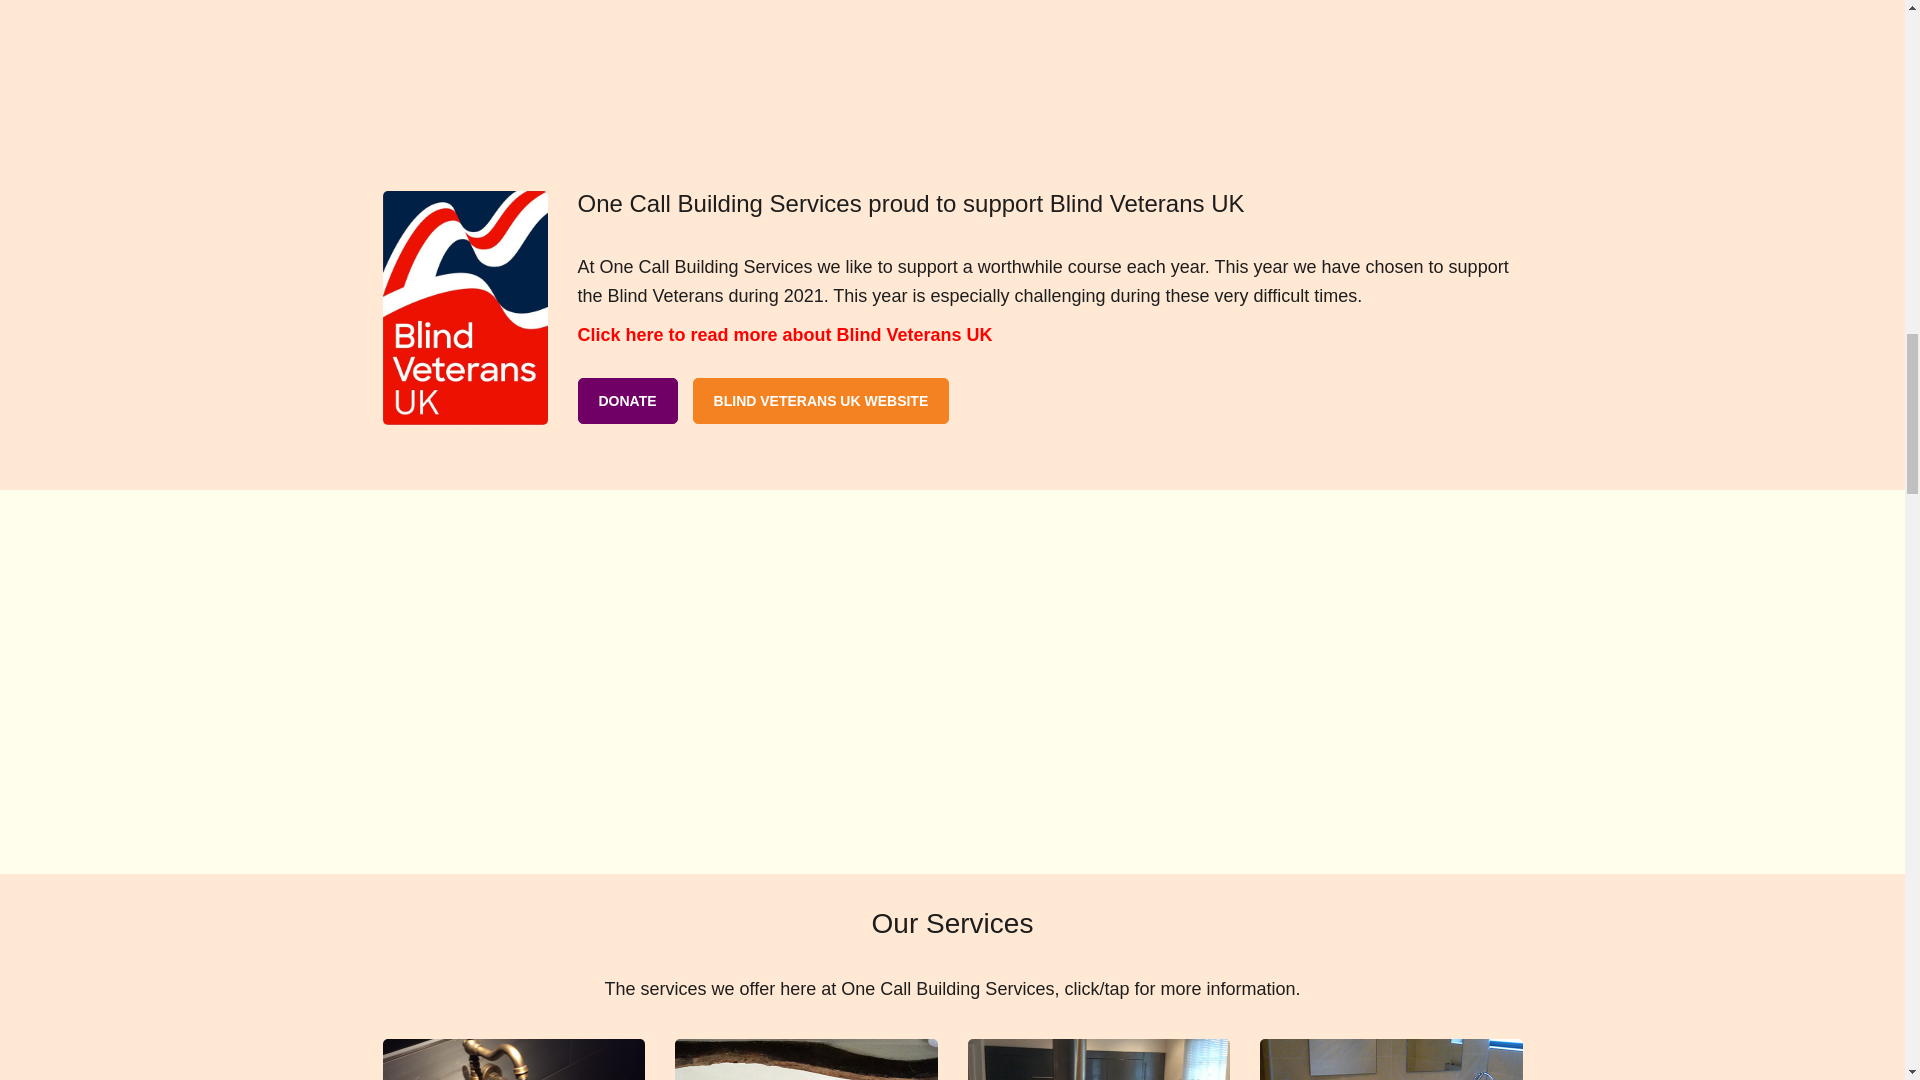  What do you see at coordinates (952, 62) in the screenshot?
I see `One Call Building Services` at bounding box center [952, 62].